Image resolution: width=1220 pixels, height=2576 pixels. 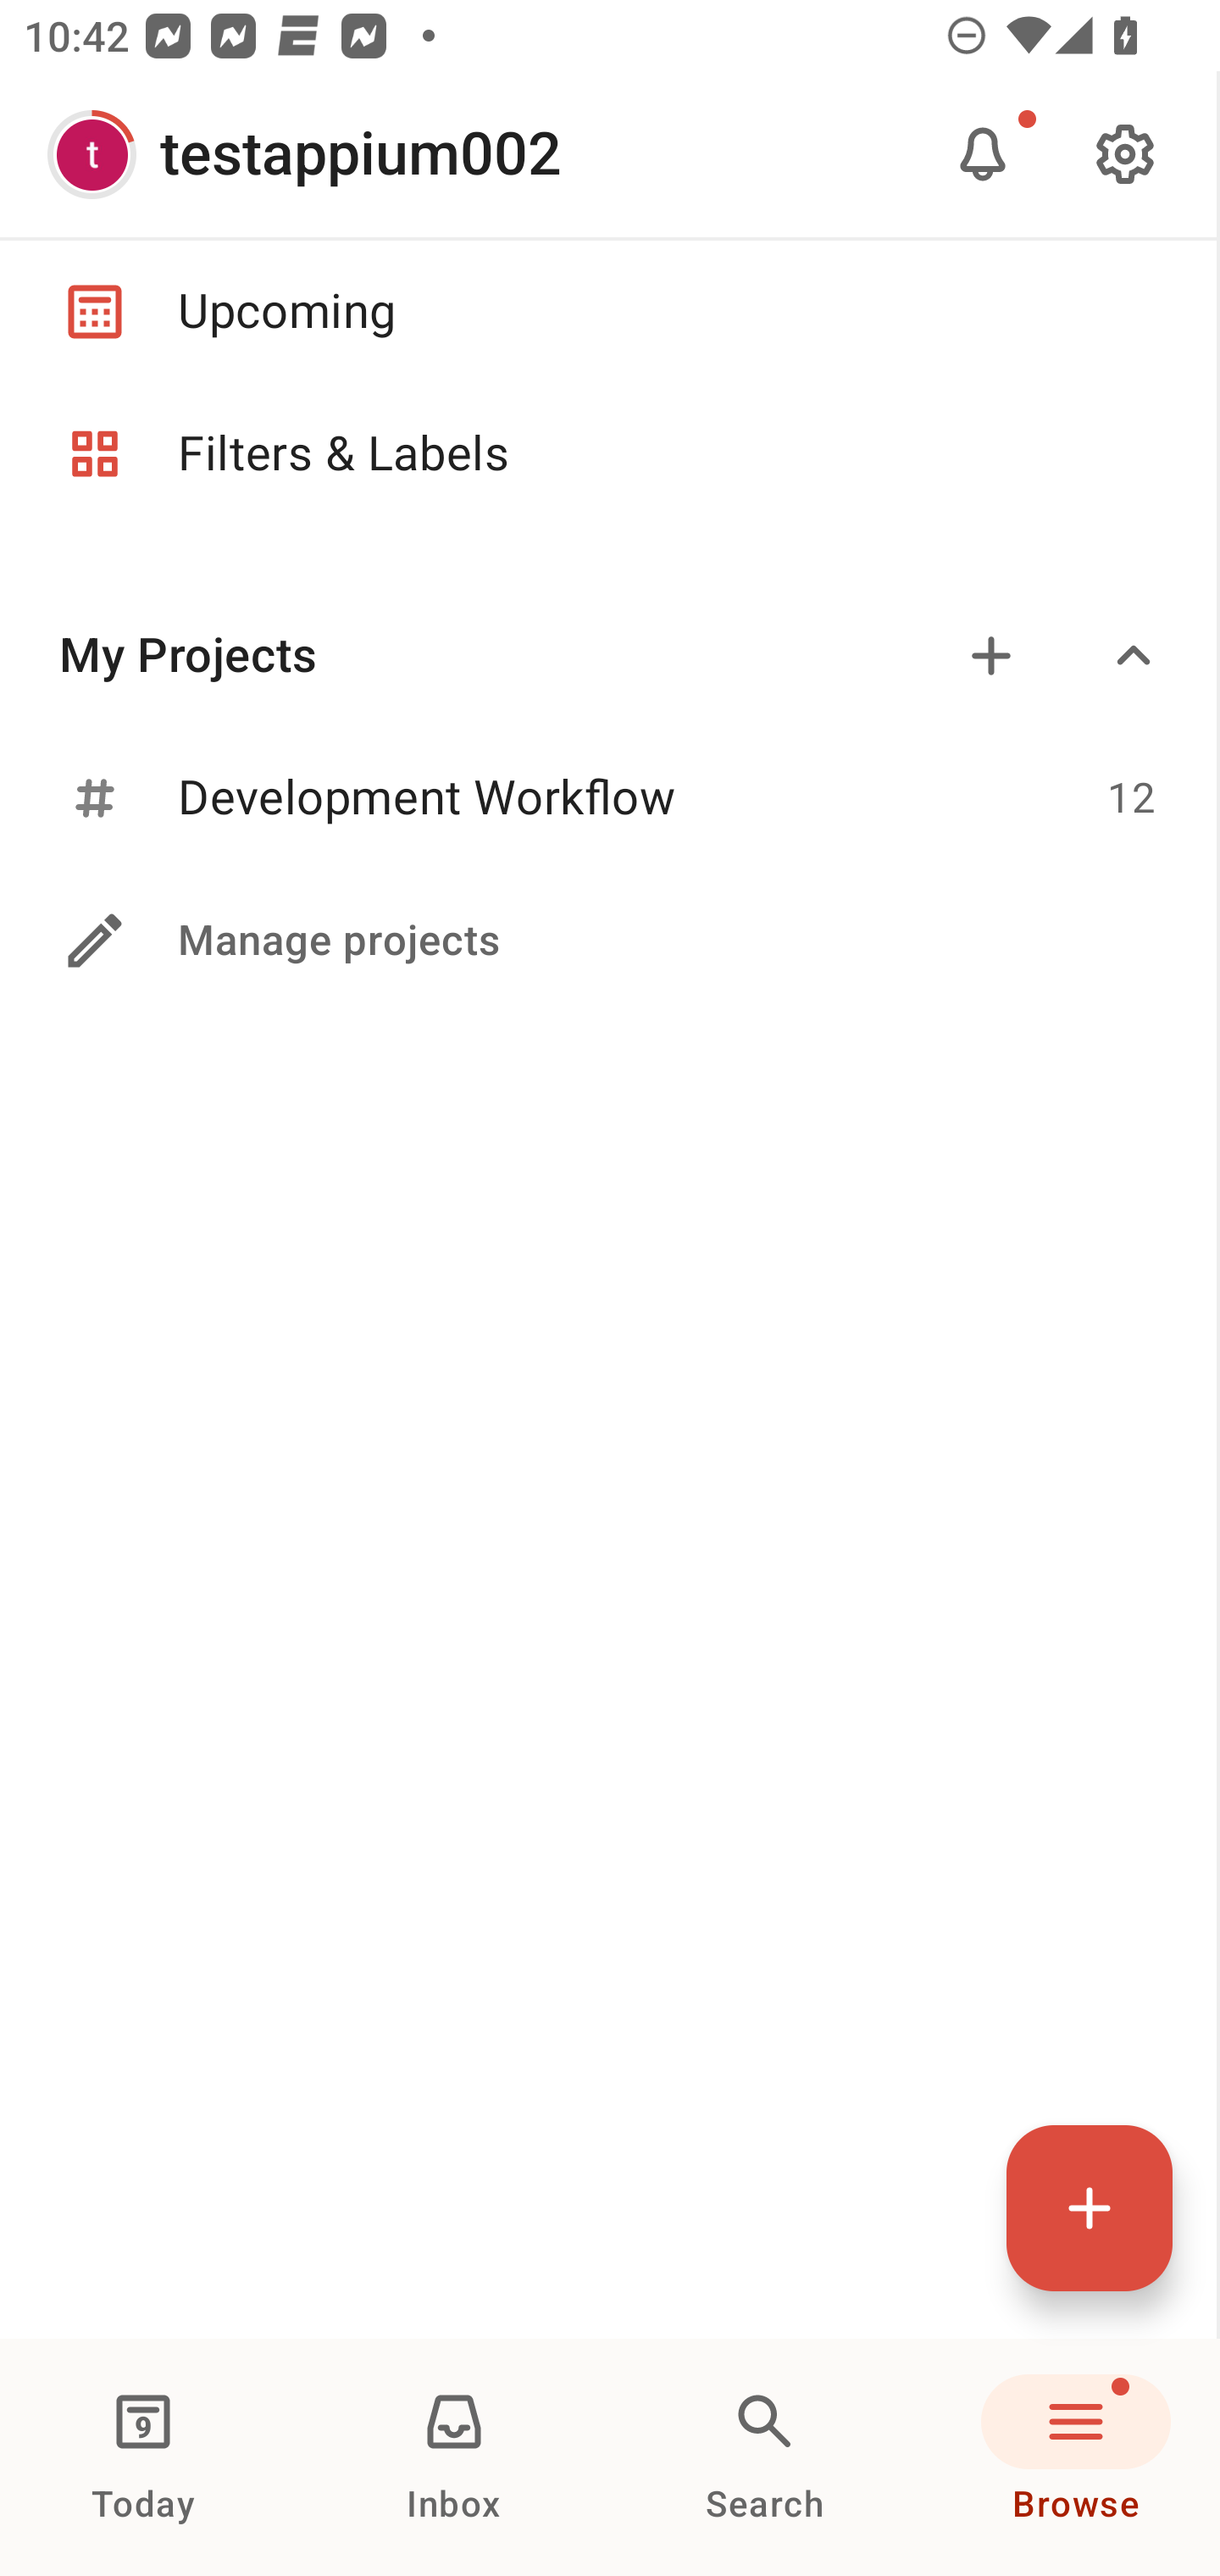 What do you see at coordinates (983, 154) in the screenshot?
I see `Notifications` at bounding box center [983, 154].